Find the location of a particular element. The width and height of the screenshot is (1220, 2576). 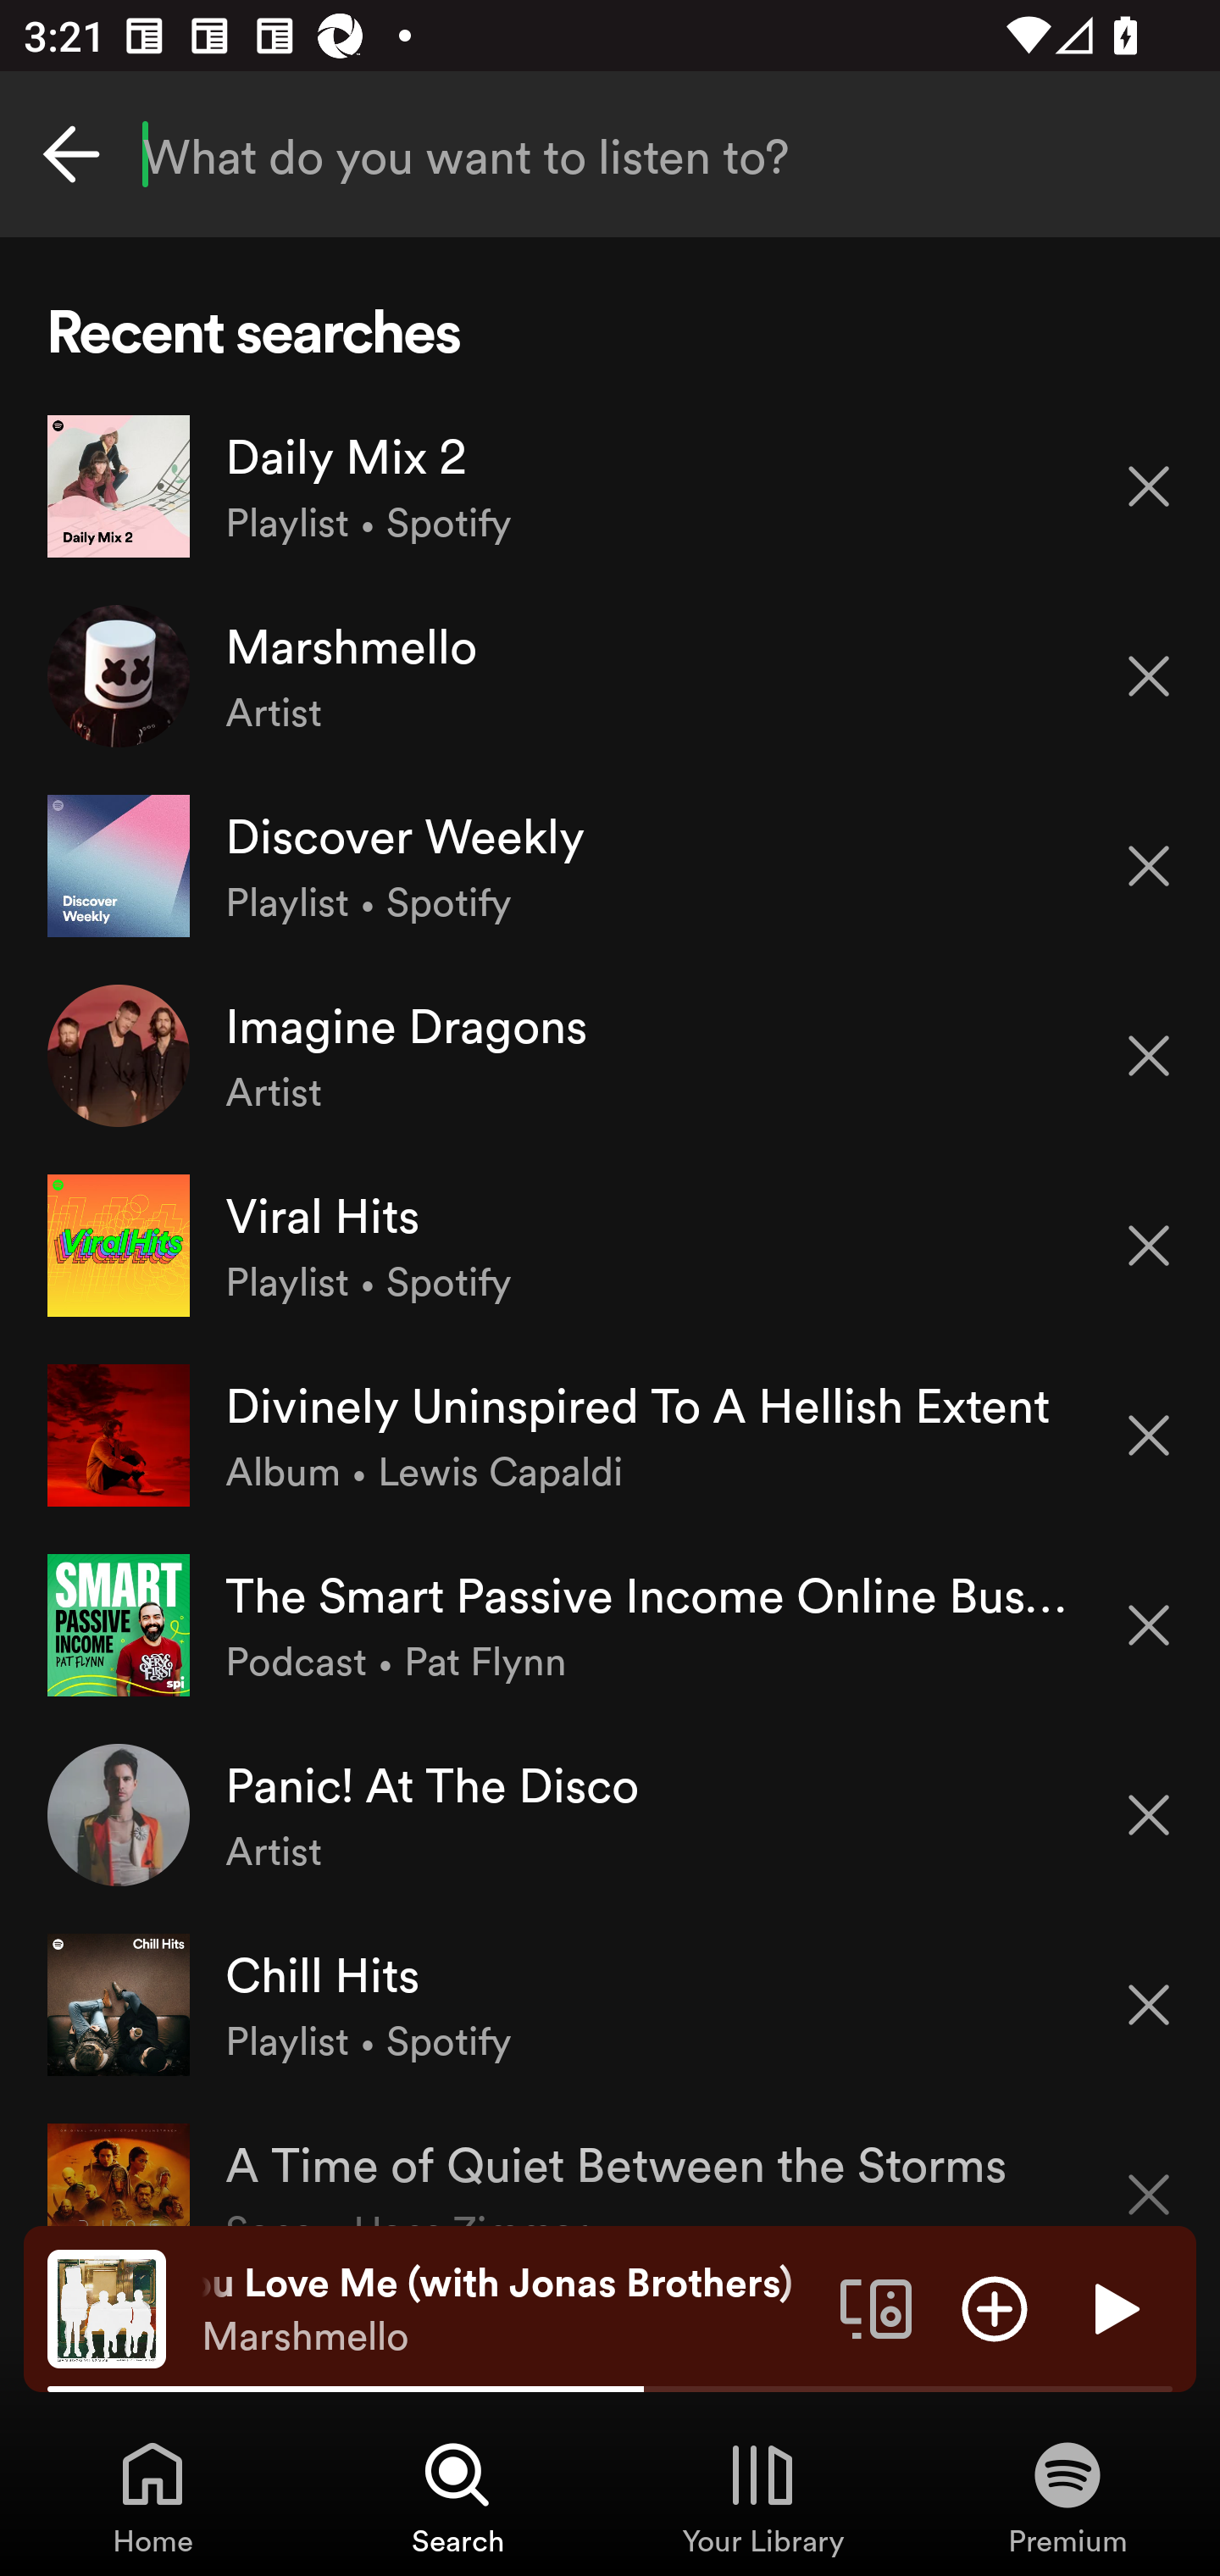

Panic! At The Disco Artist Remove is located at coordinates (610, 1814).